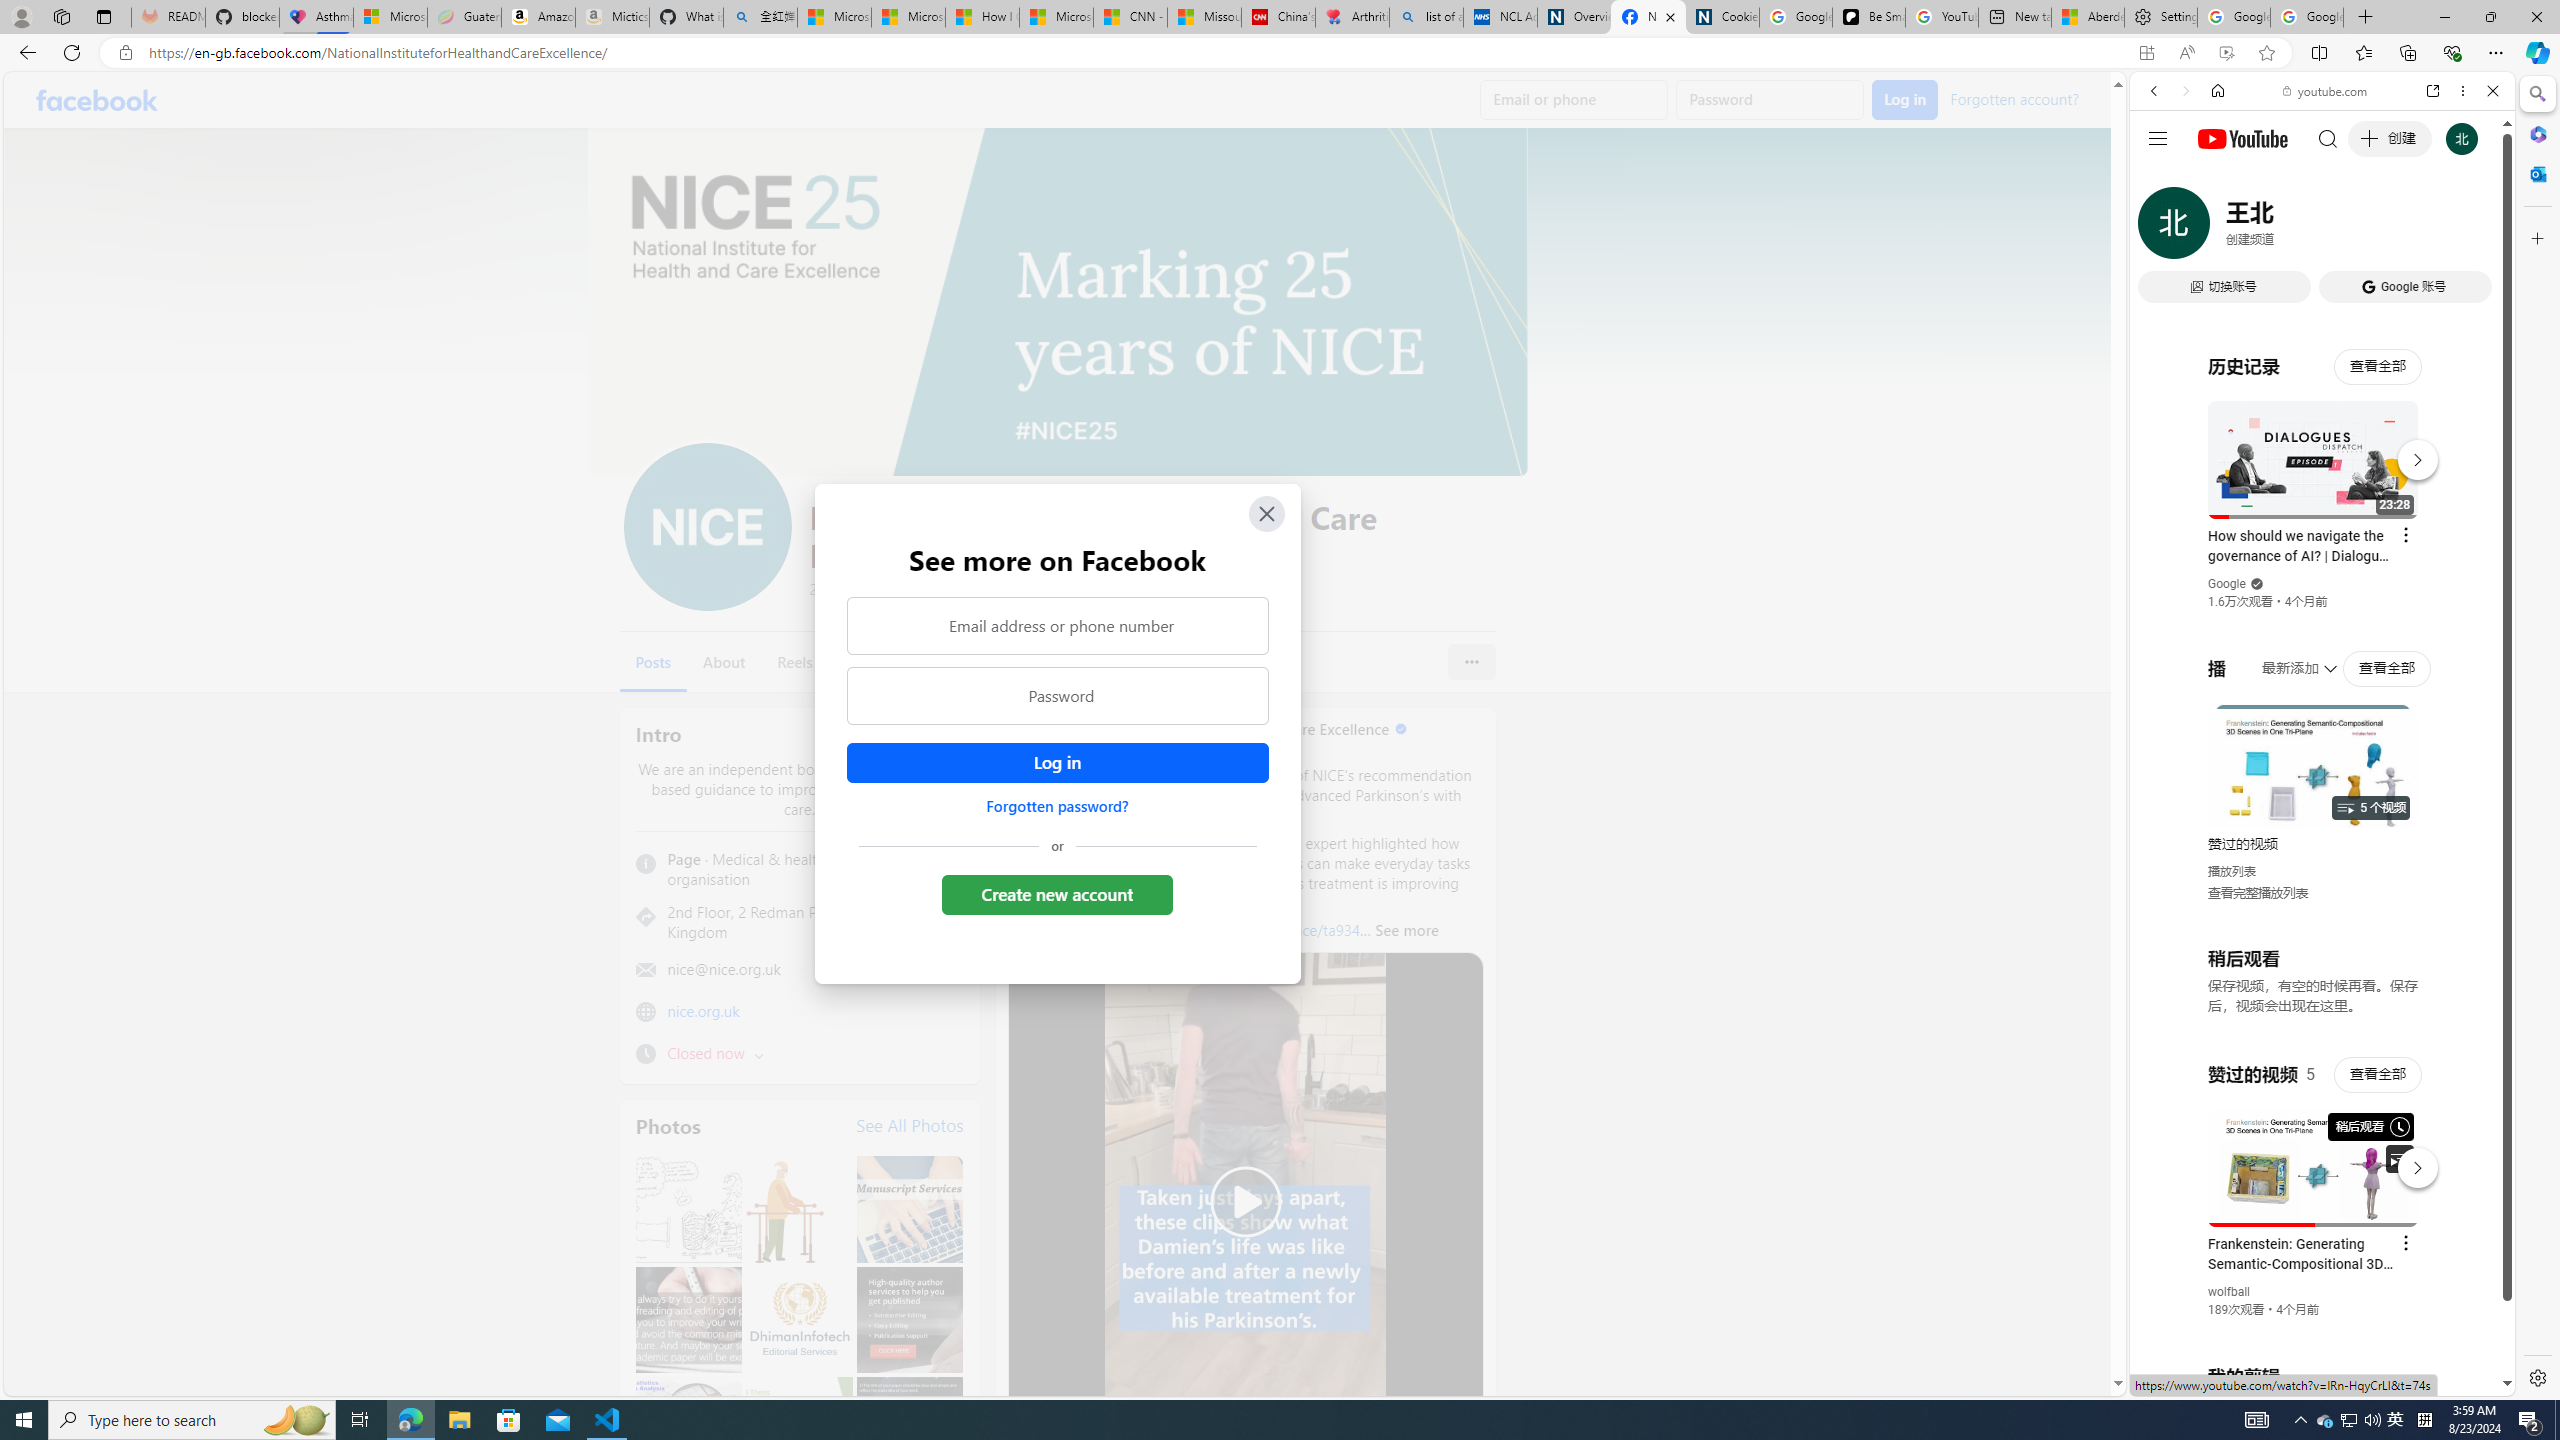 This screenshot has width=2560, height=1440. I want to click on Forgotten password?, so click(1056, 806).